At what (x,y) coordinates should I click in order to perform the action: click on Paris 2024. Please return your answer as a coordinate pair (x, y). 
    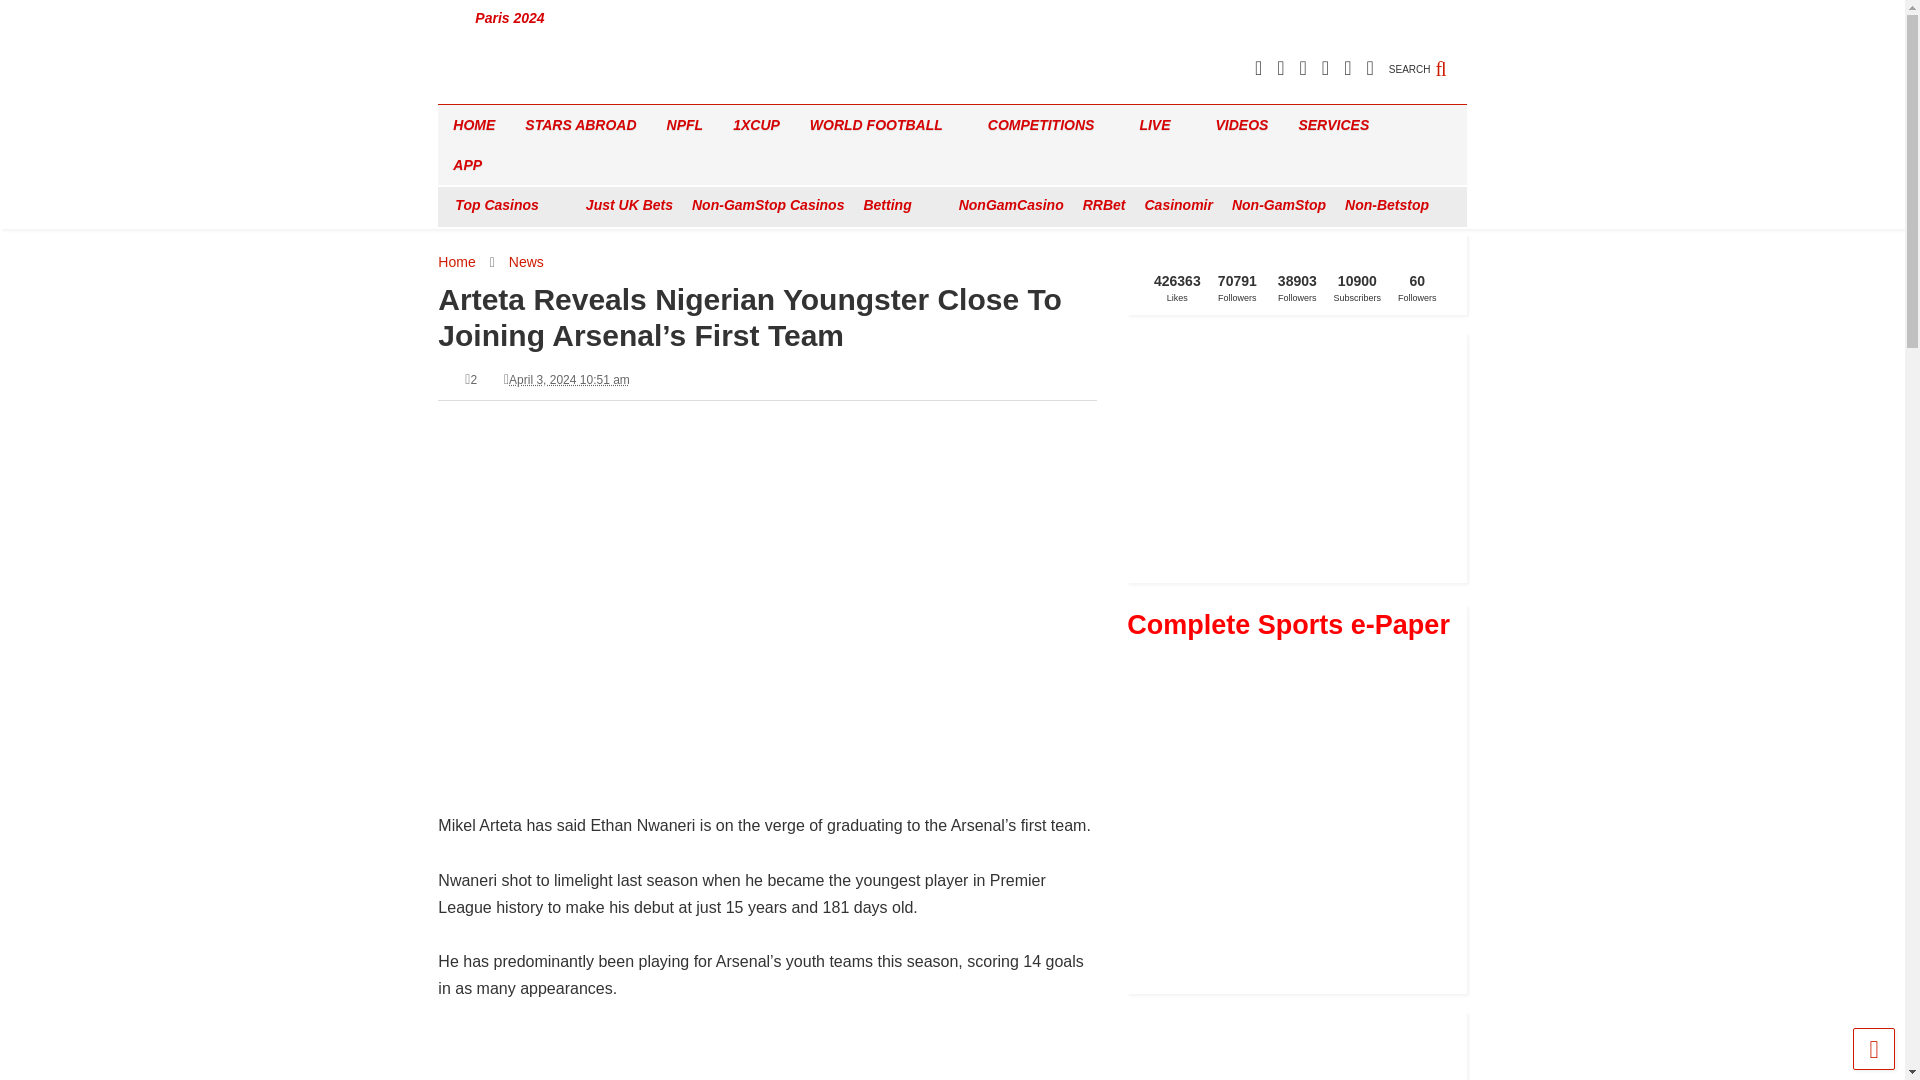
    Looking at the image, I should click on (510, 18).